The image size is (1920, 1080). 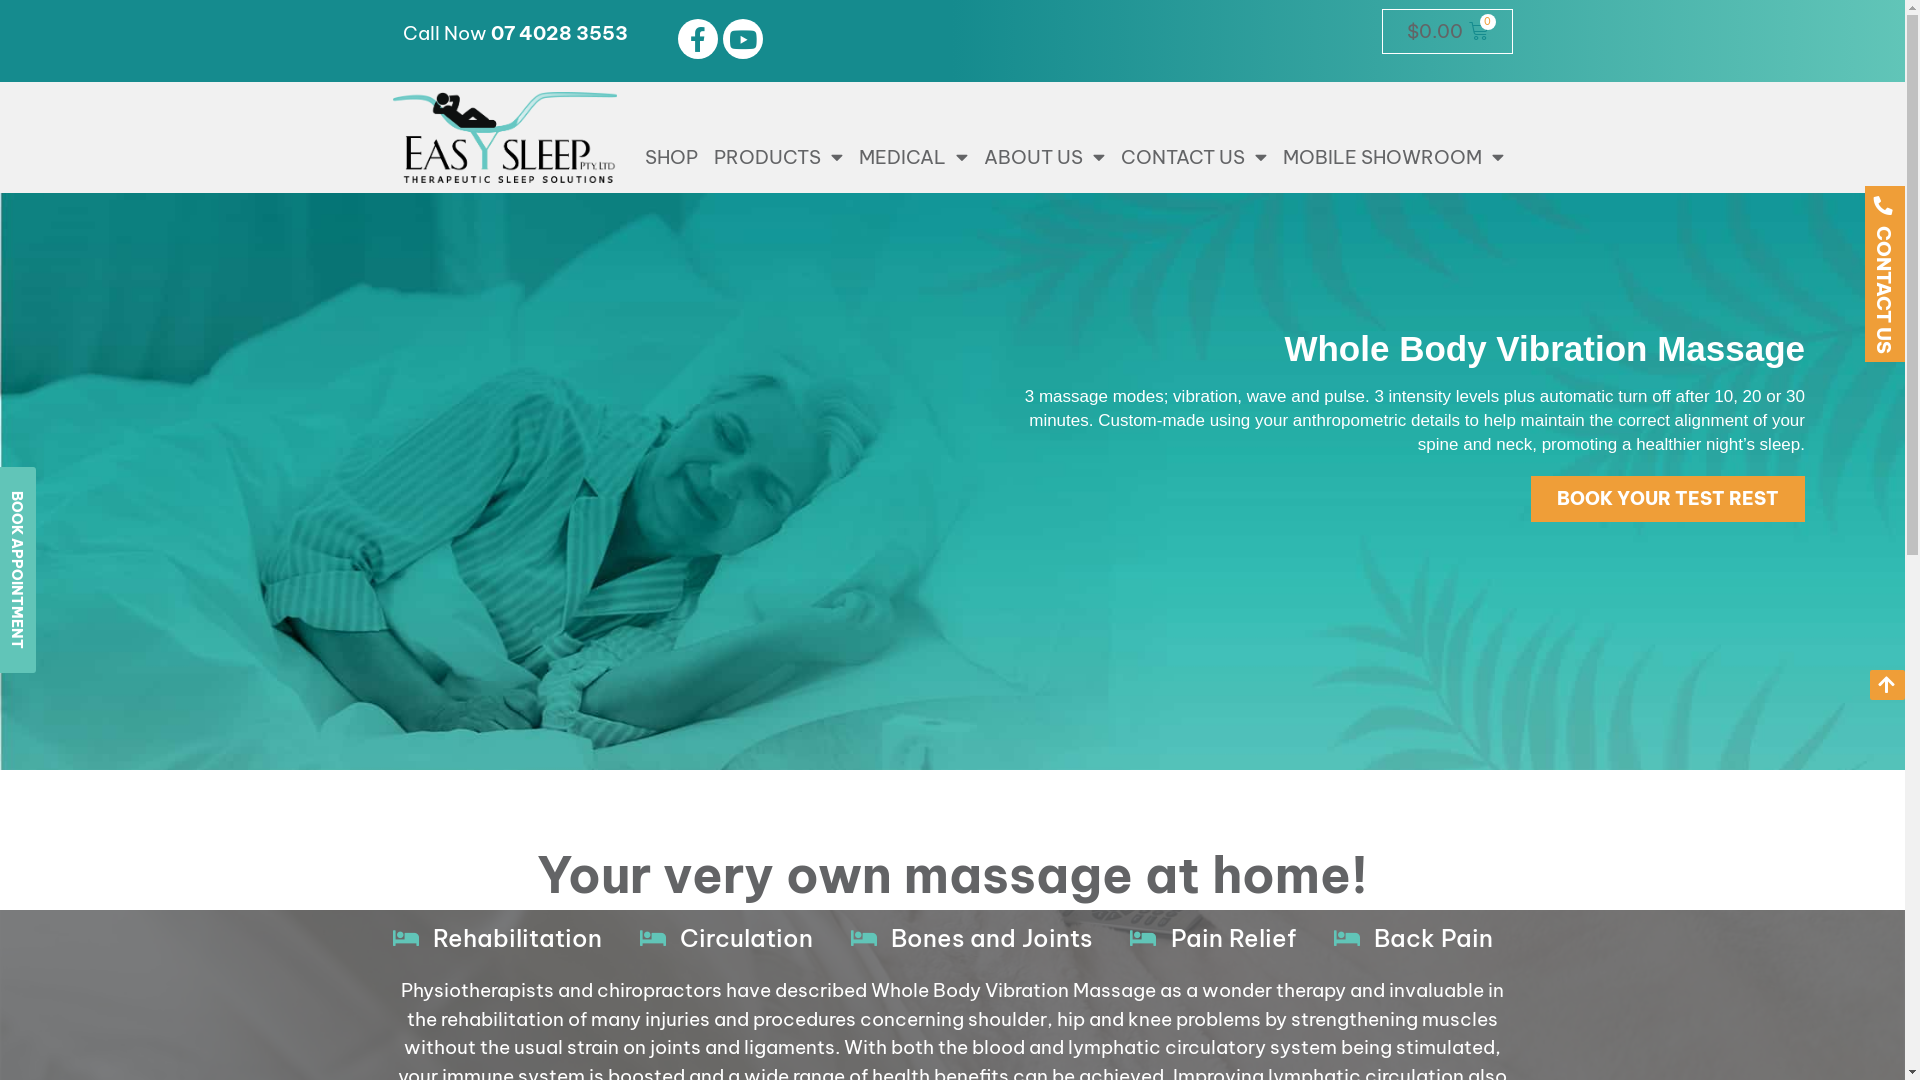 What do you see at coordinates (778, 157) in the screenshot?
I see `PRODUCTS` at bounding box center [778, 157].